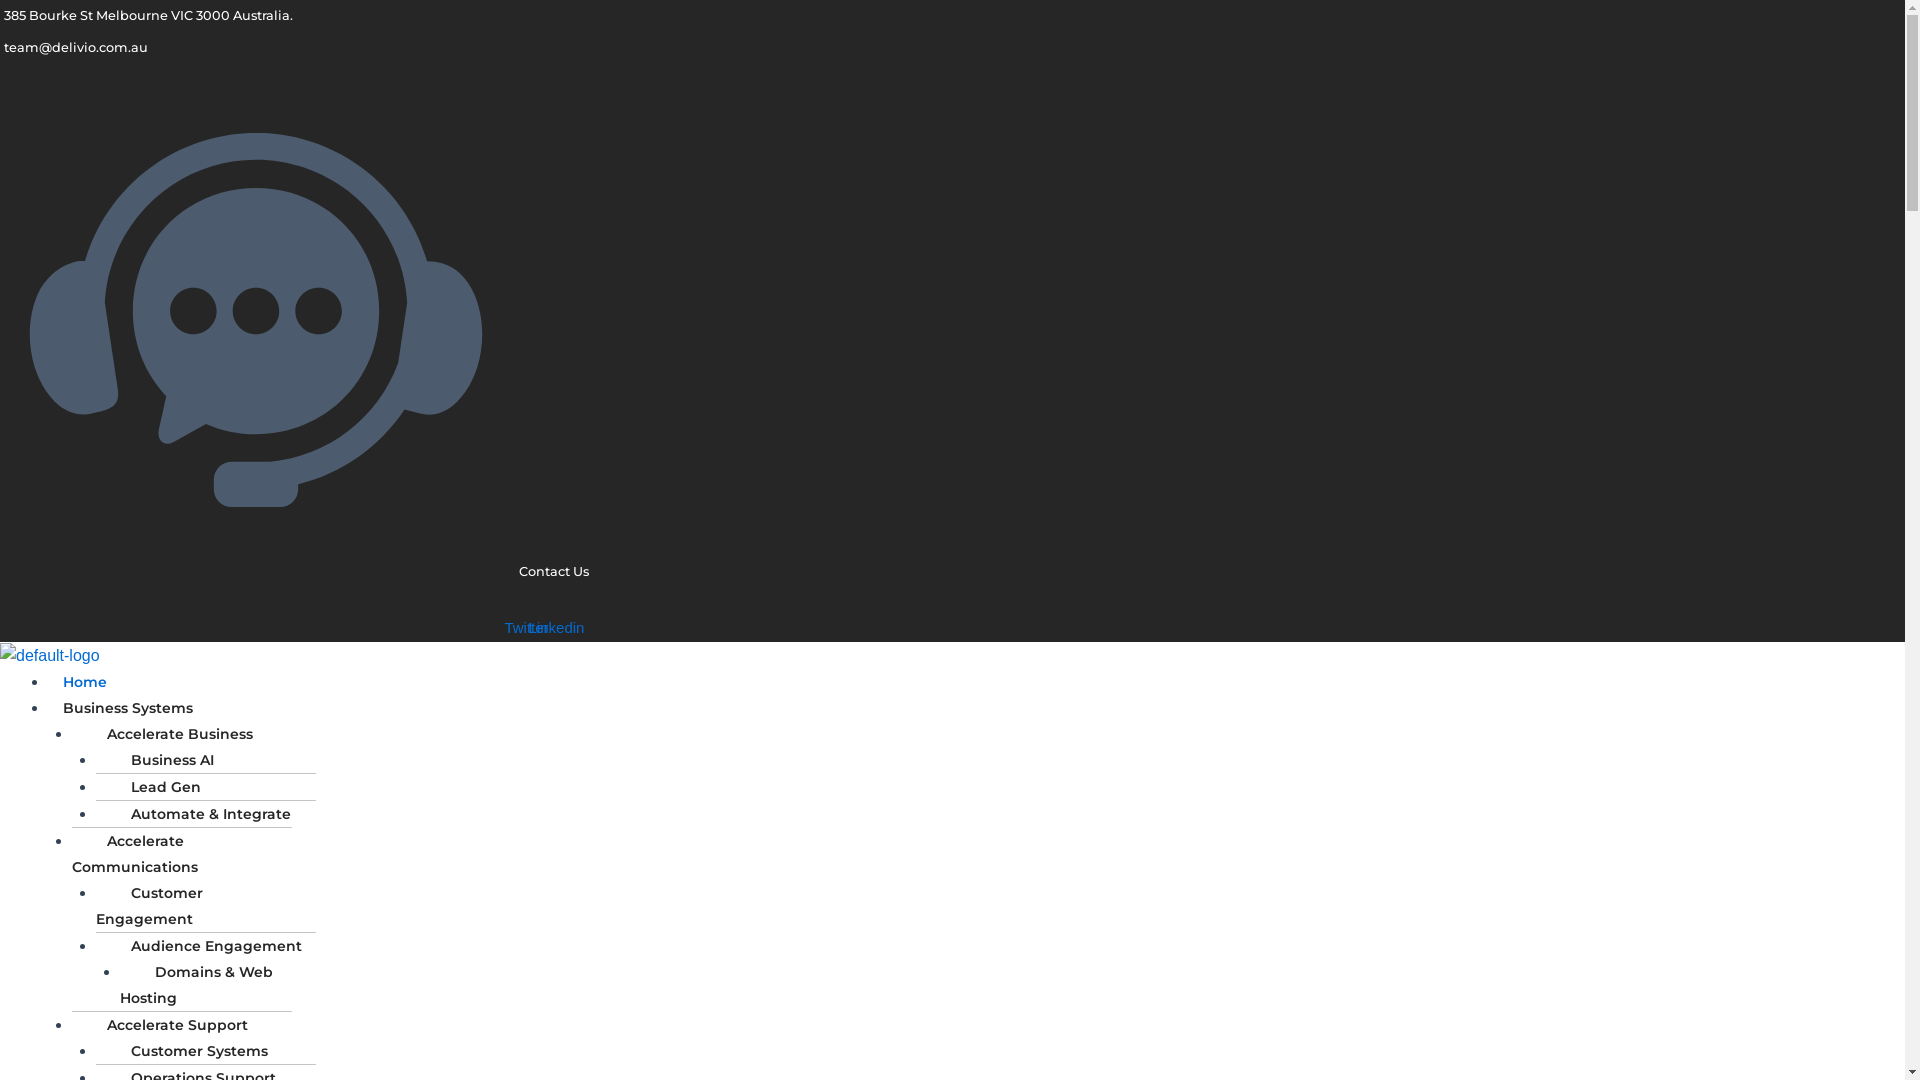 The height and width of the screenshot is (1080, 1920). I want to click on Automate & Integrate, so click(201, 814).